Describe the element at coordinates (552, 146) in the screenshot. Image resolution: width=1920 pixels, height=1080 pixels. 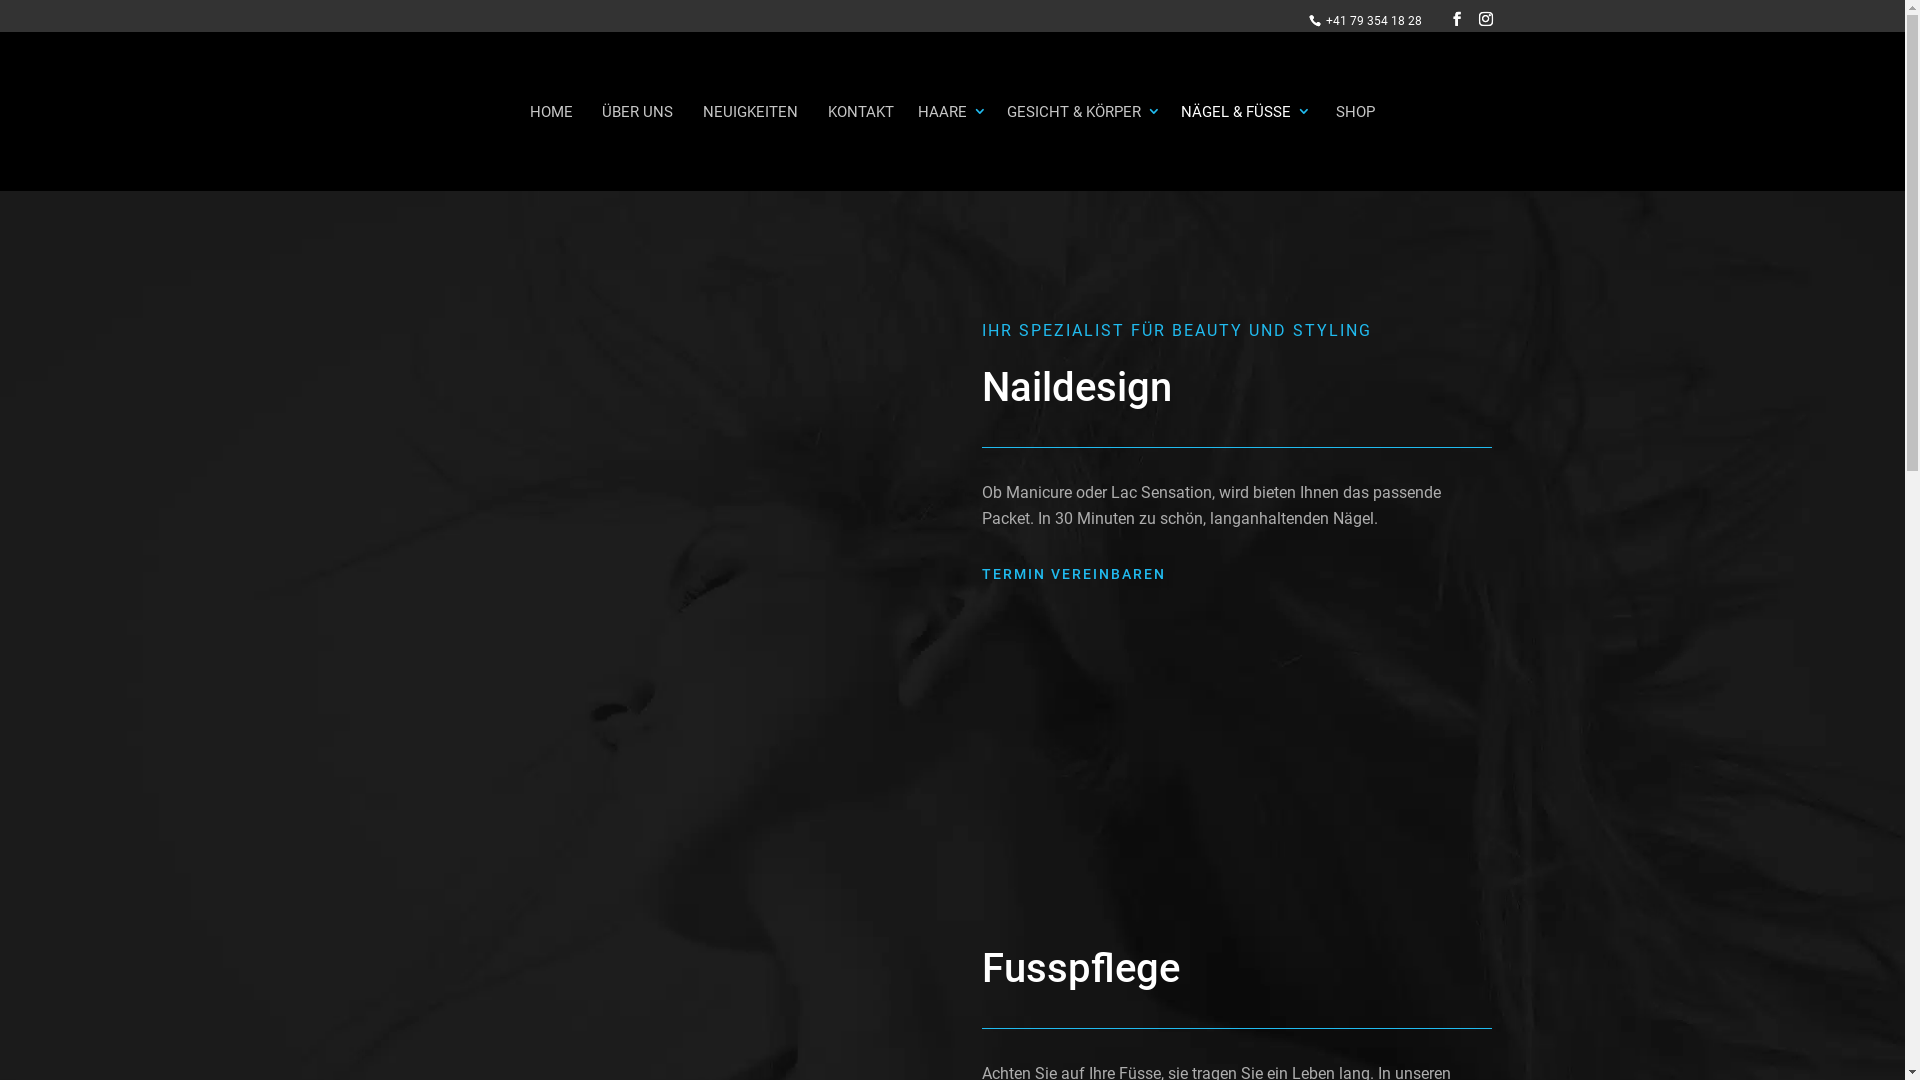
I see `HOME` at that location.